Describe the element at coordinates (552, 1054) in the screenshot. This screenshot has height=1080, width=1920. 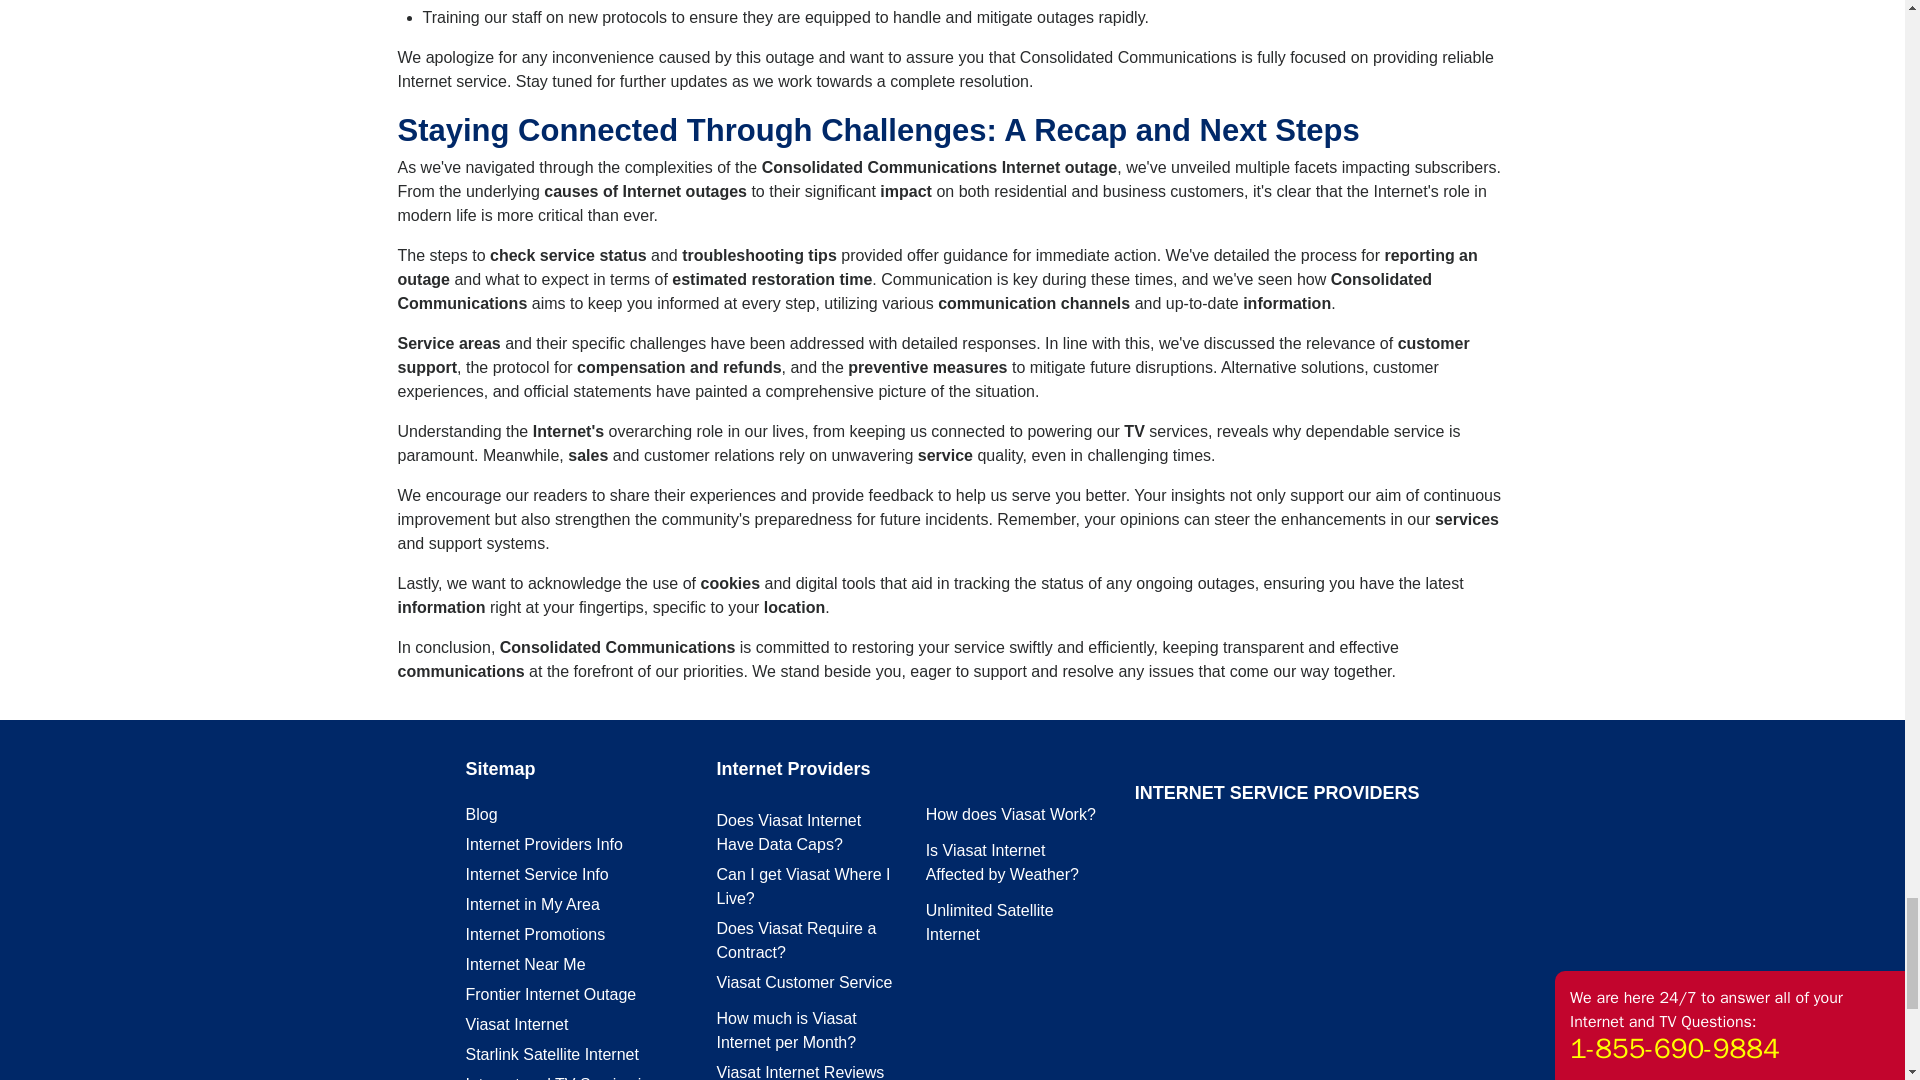
I see `Starlink Satellite Internet` at that location.